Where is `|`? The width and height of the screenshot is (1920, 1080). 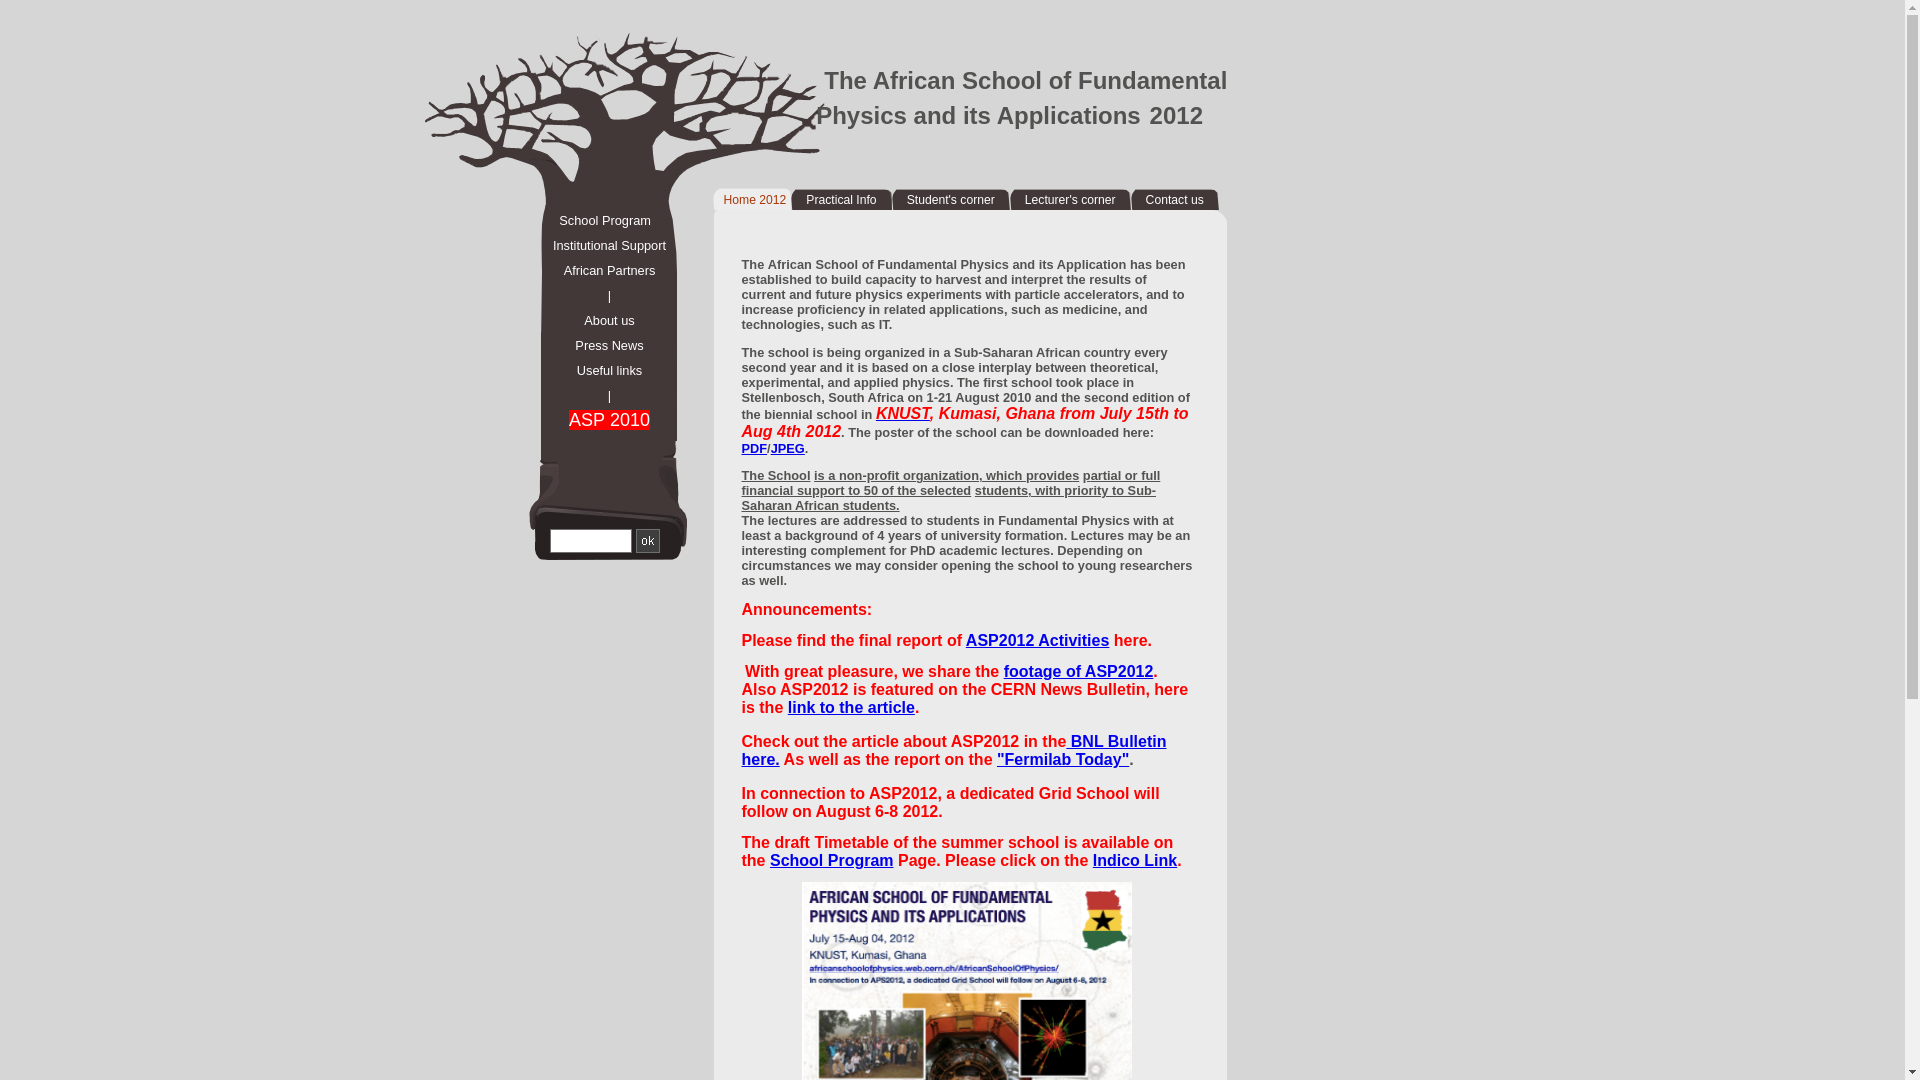
| is located at coordinates (599, 396).